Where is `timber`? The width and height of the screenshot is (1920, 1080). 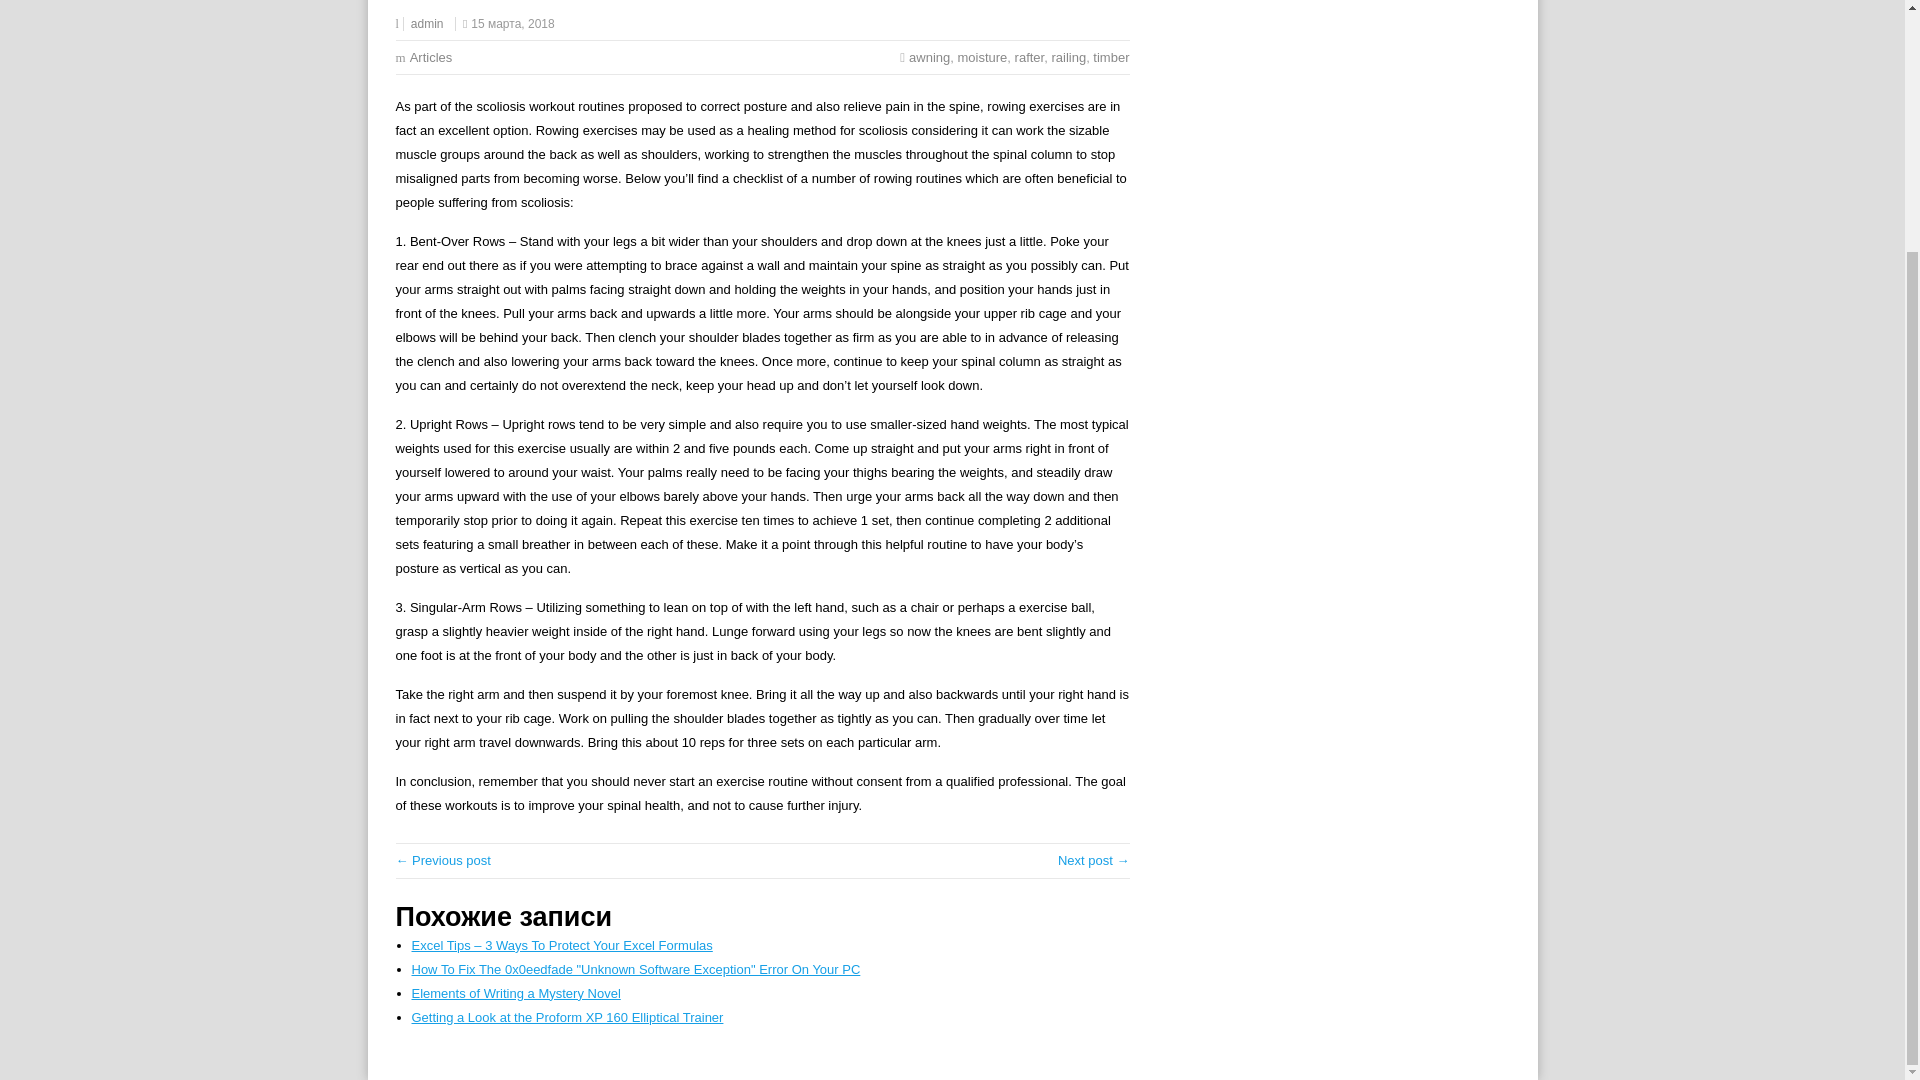 timber is located at coordinates (1110, 56).